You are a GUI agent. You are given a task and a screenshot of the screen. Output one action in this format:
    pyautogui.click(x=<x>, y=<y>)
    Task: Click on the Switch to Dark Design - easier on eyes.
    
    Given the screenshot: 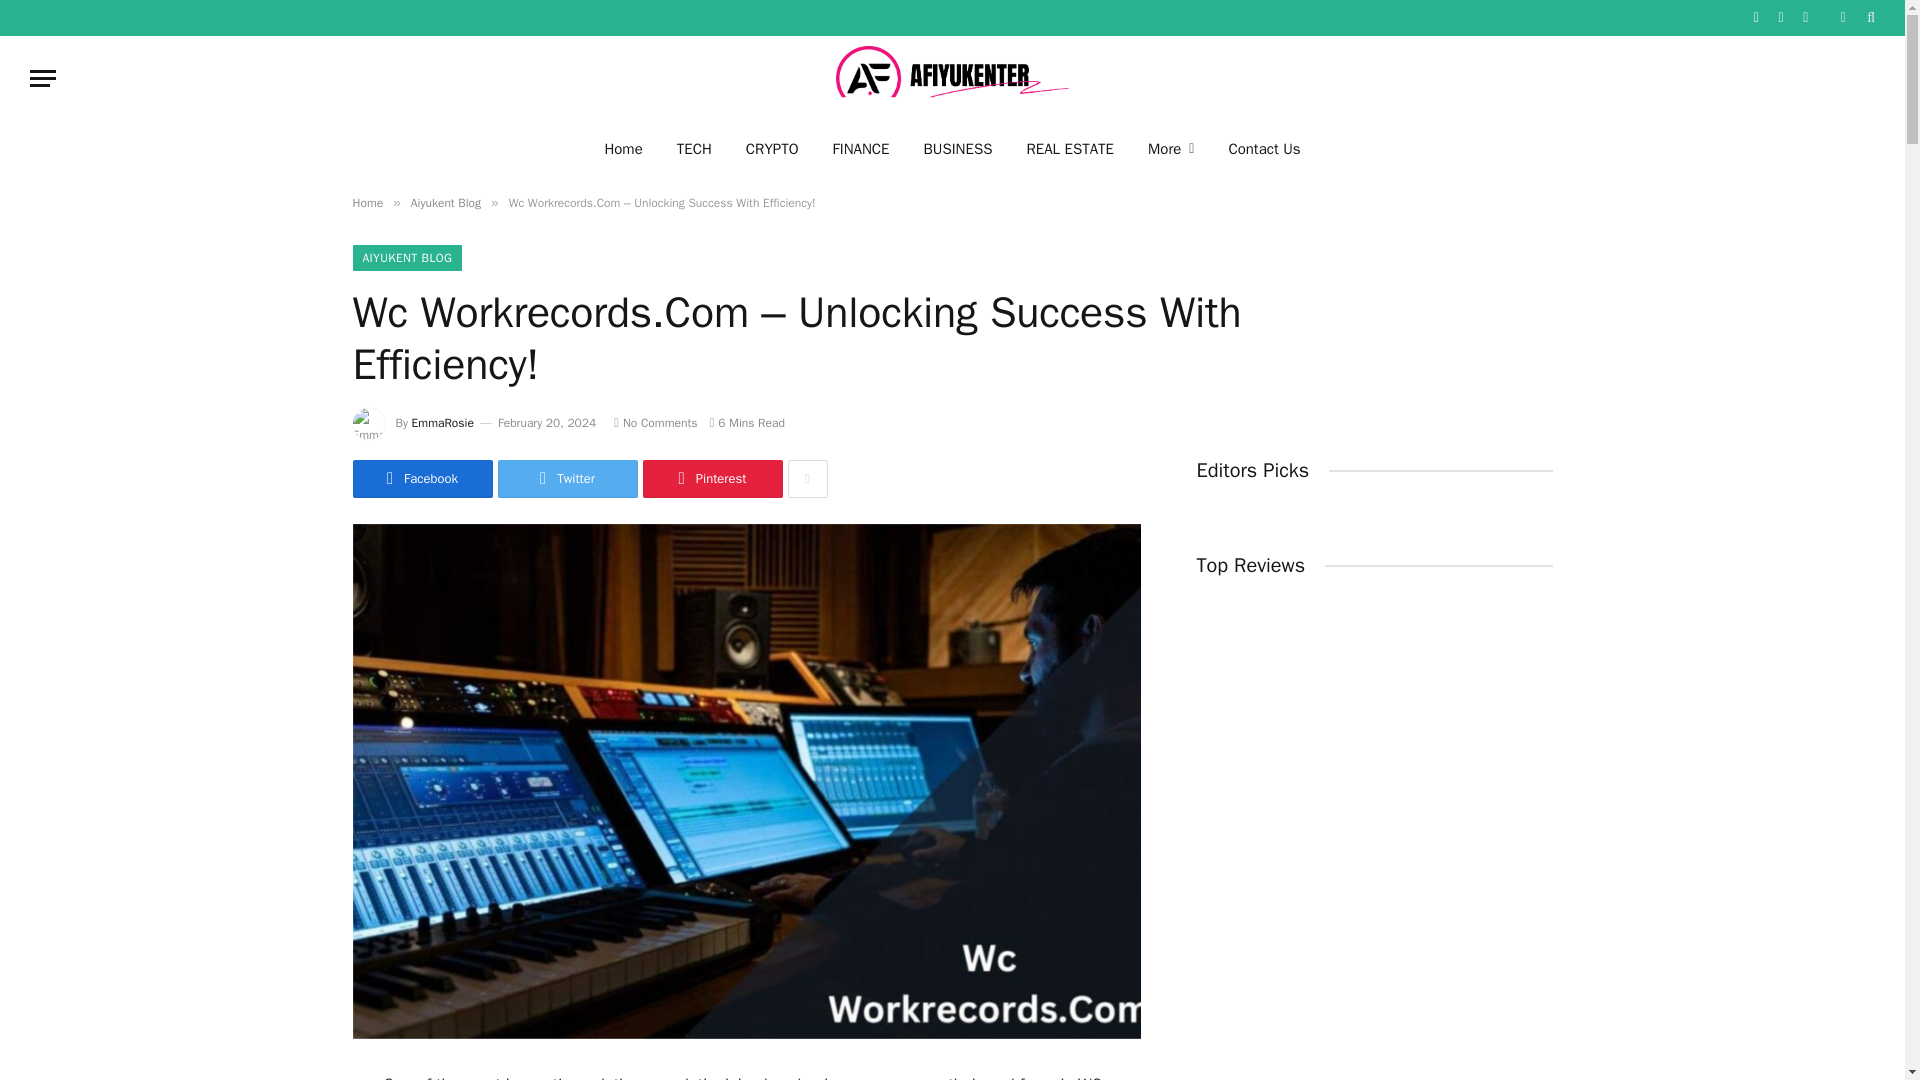 What is the action you would take?
    pyautogui.click(x=1842, y=17)
    